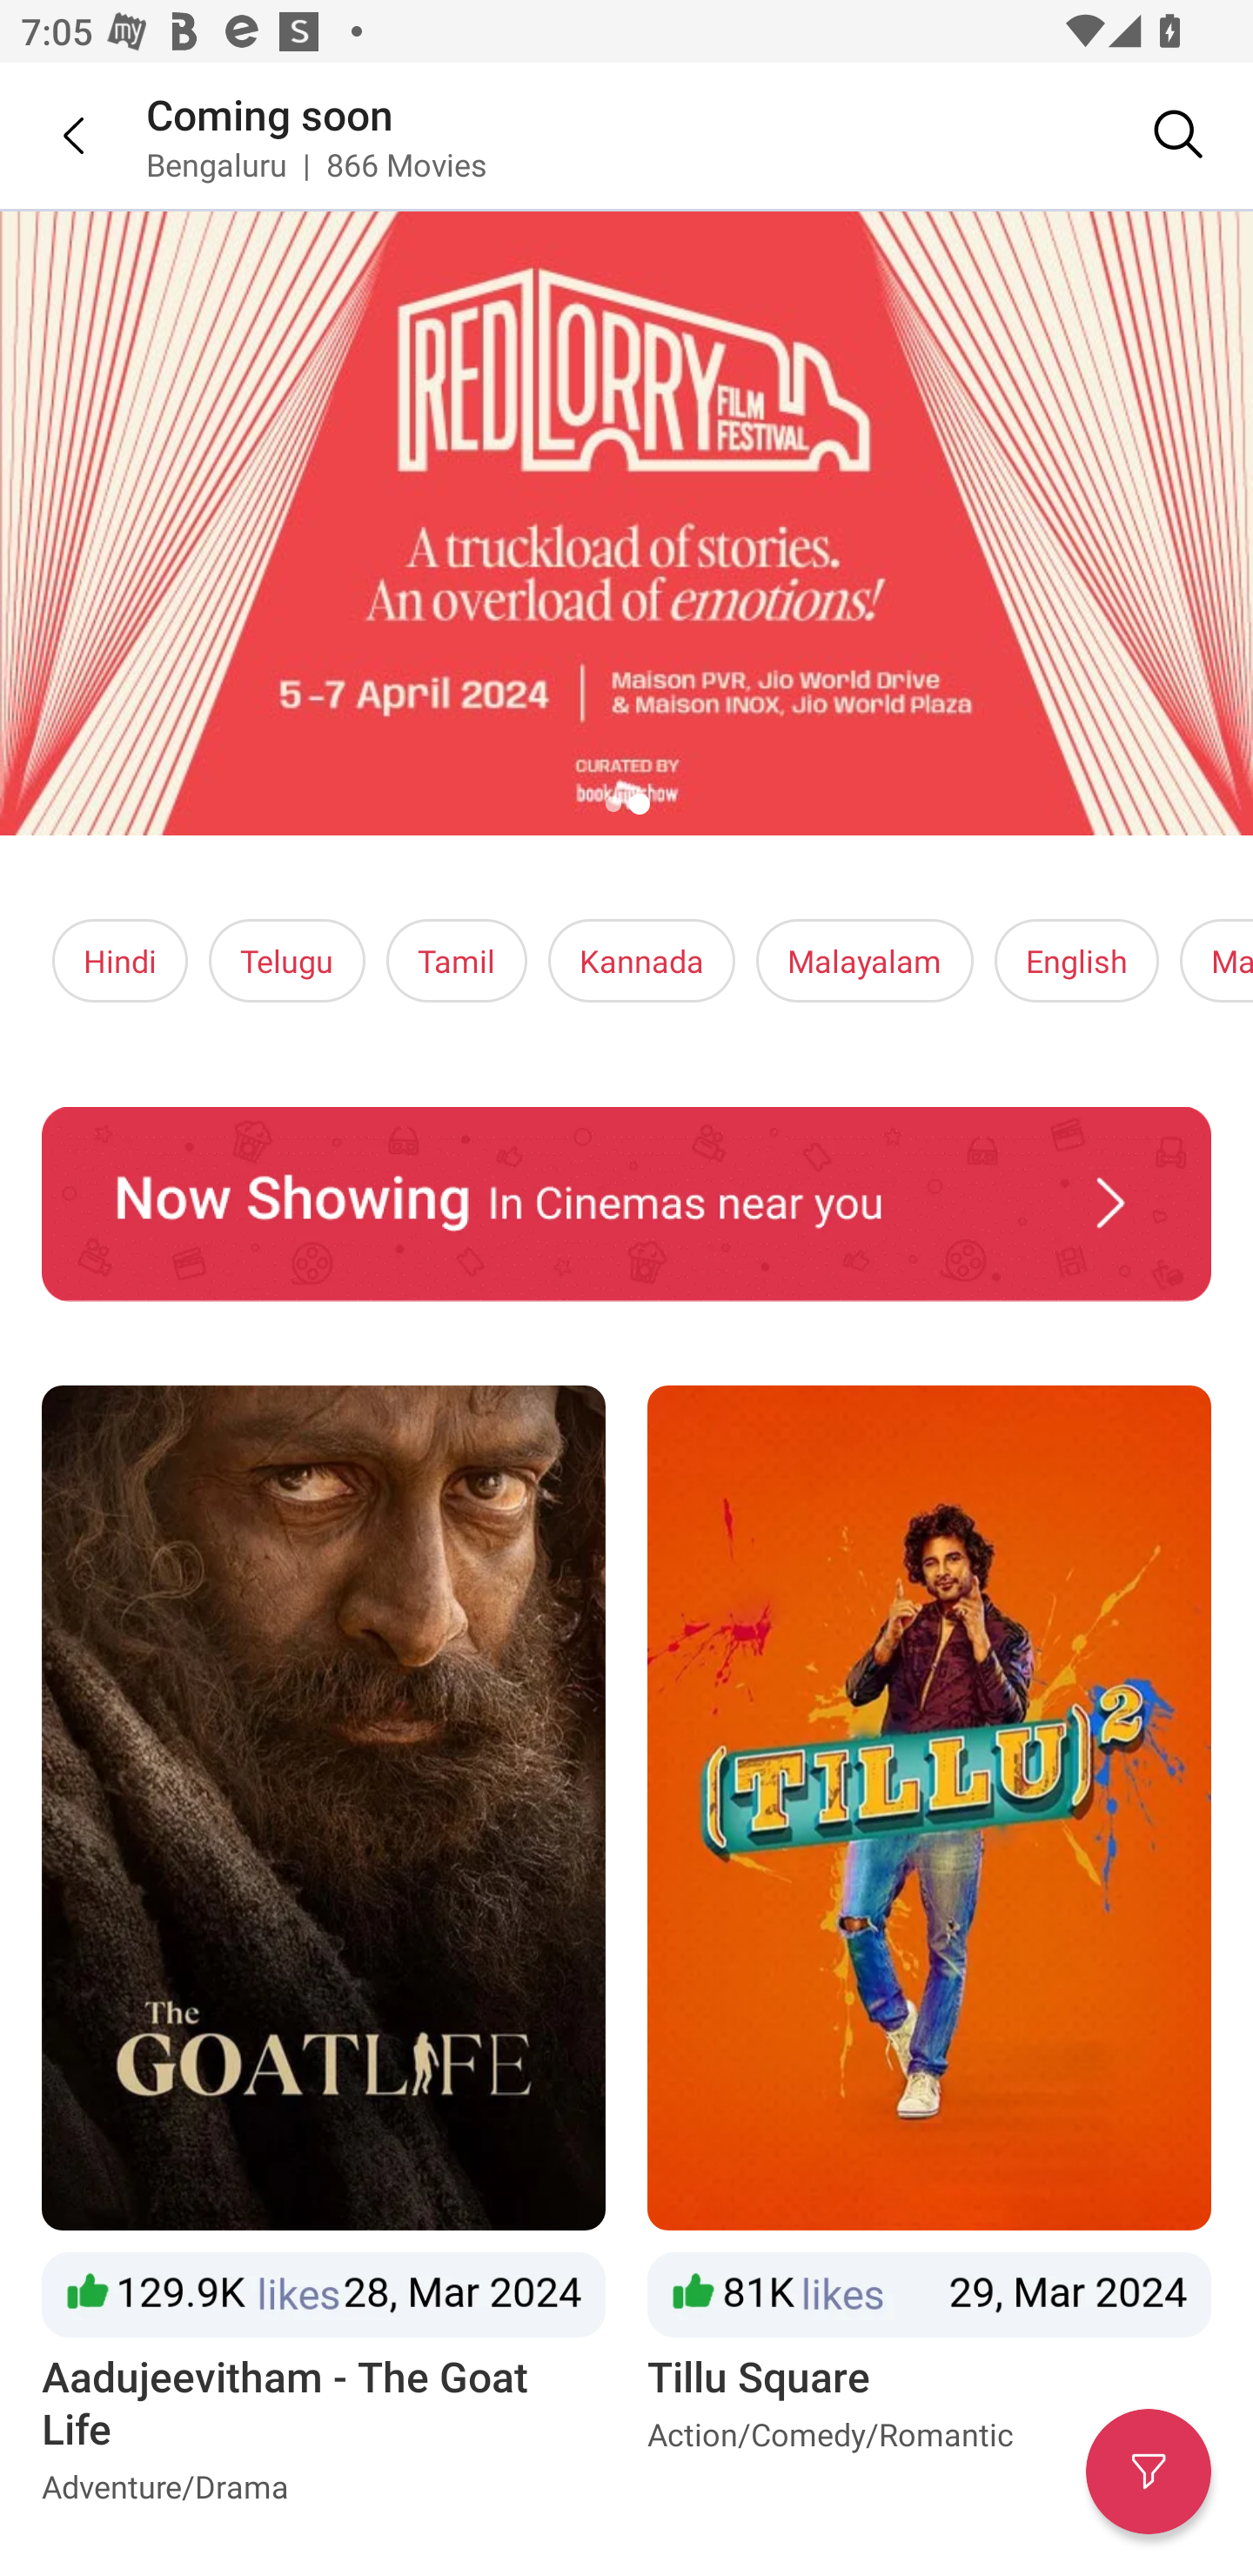  I want to click on Bengaluru  |  866 Movies, so click(317, 164).